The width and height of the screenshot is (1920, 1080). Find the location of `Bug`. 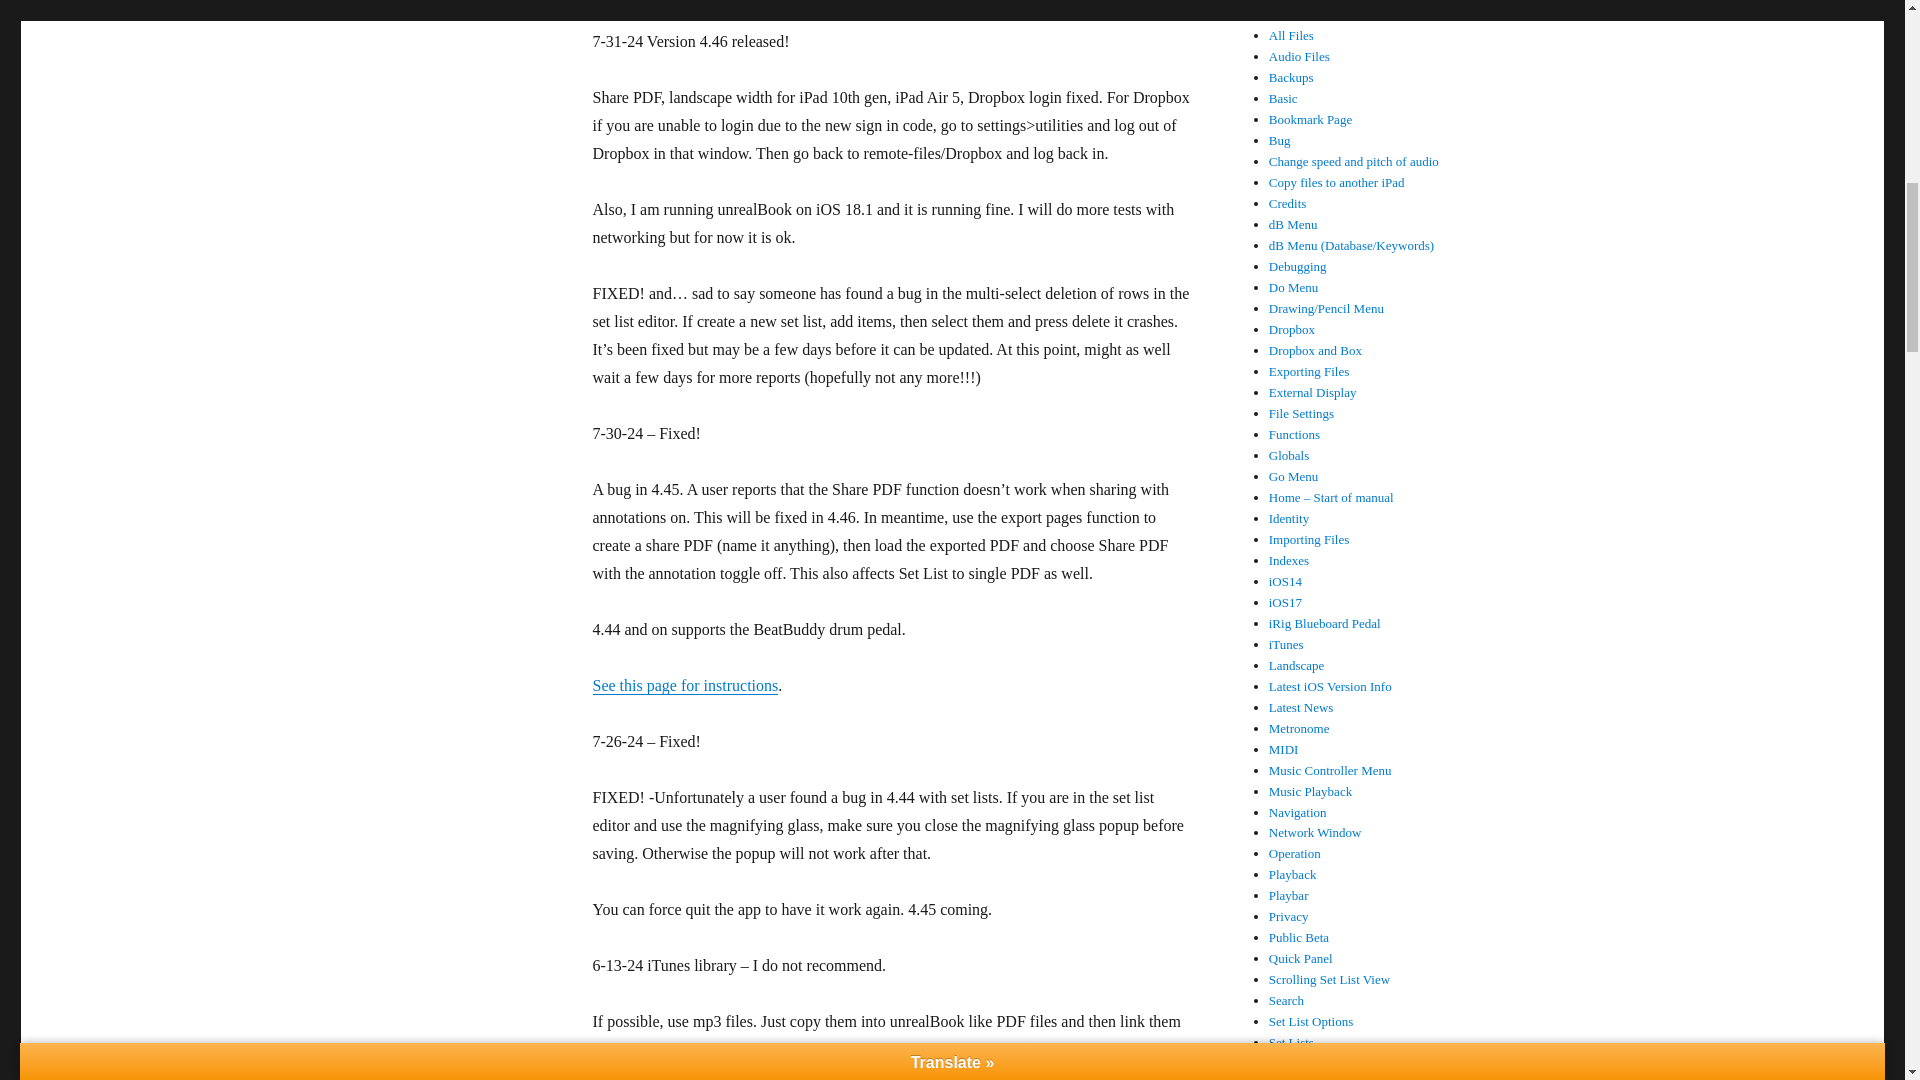

Bug is located at coordinates (1280, 140).